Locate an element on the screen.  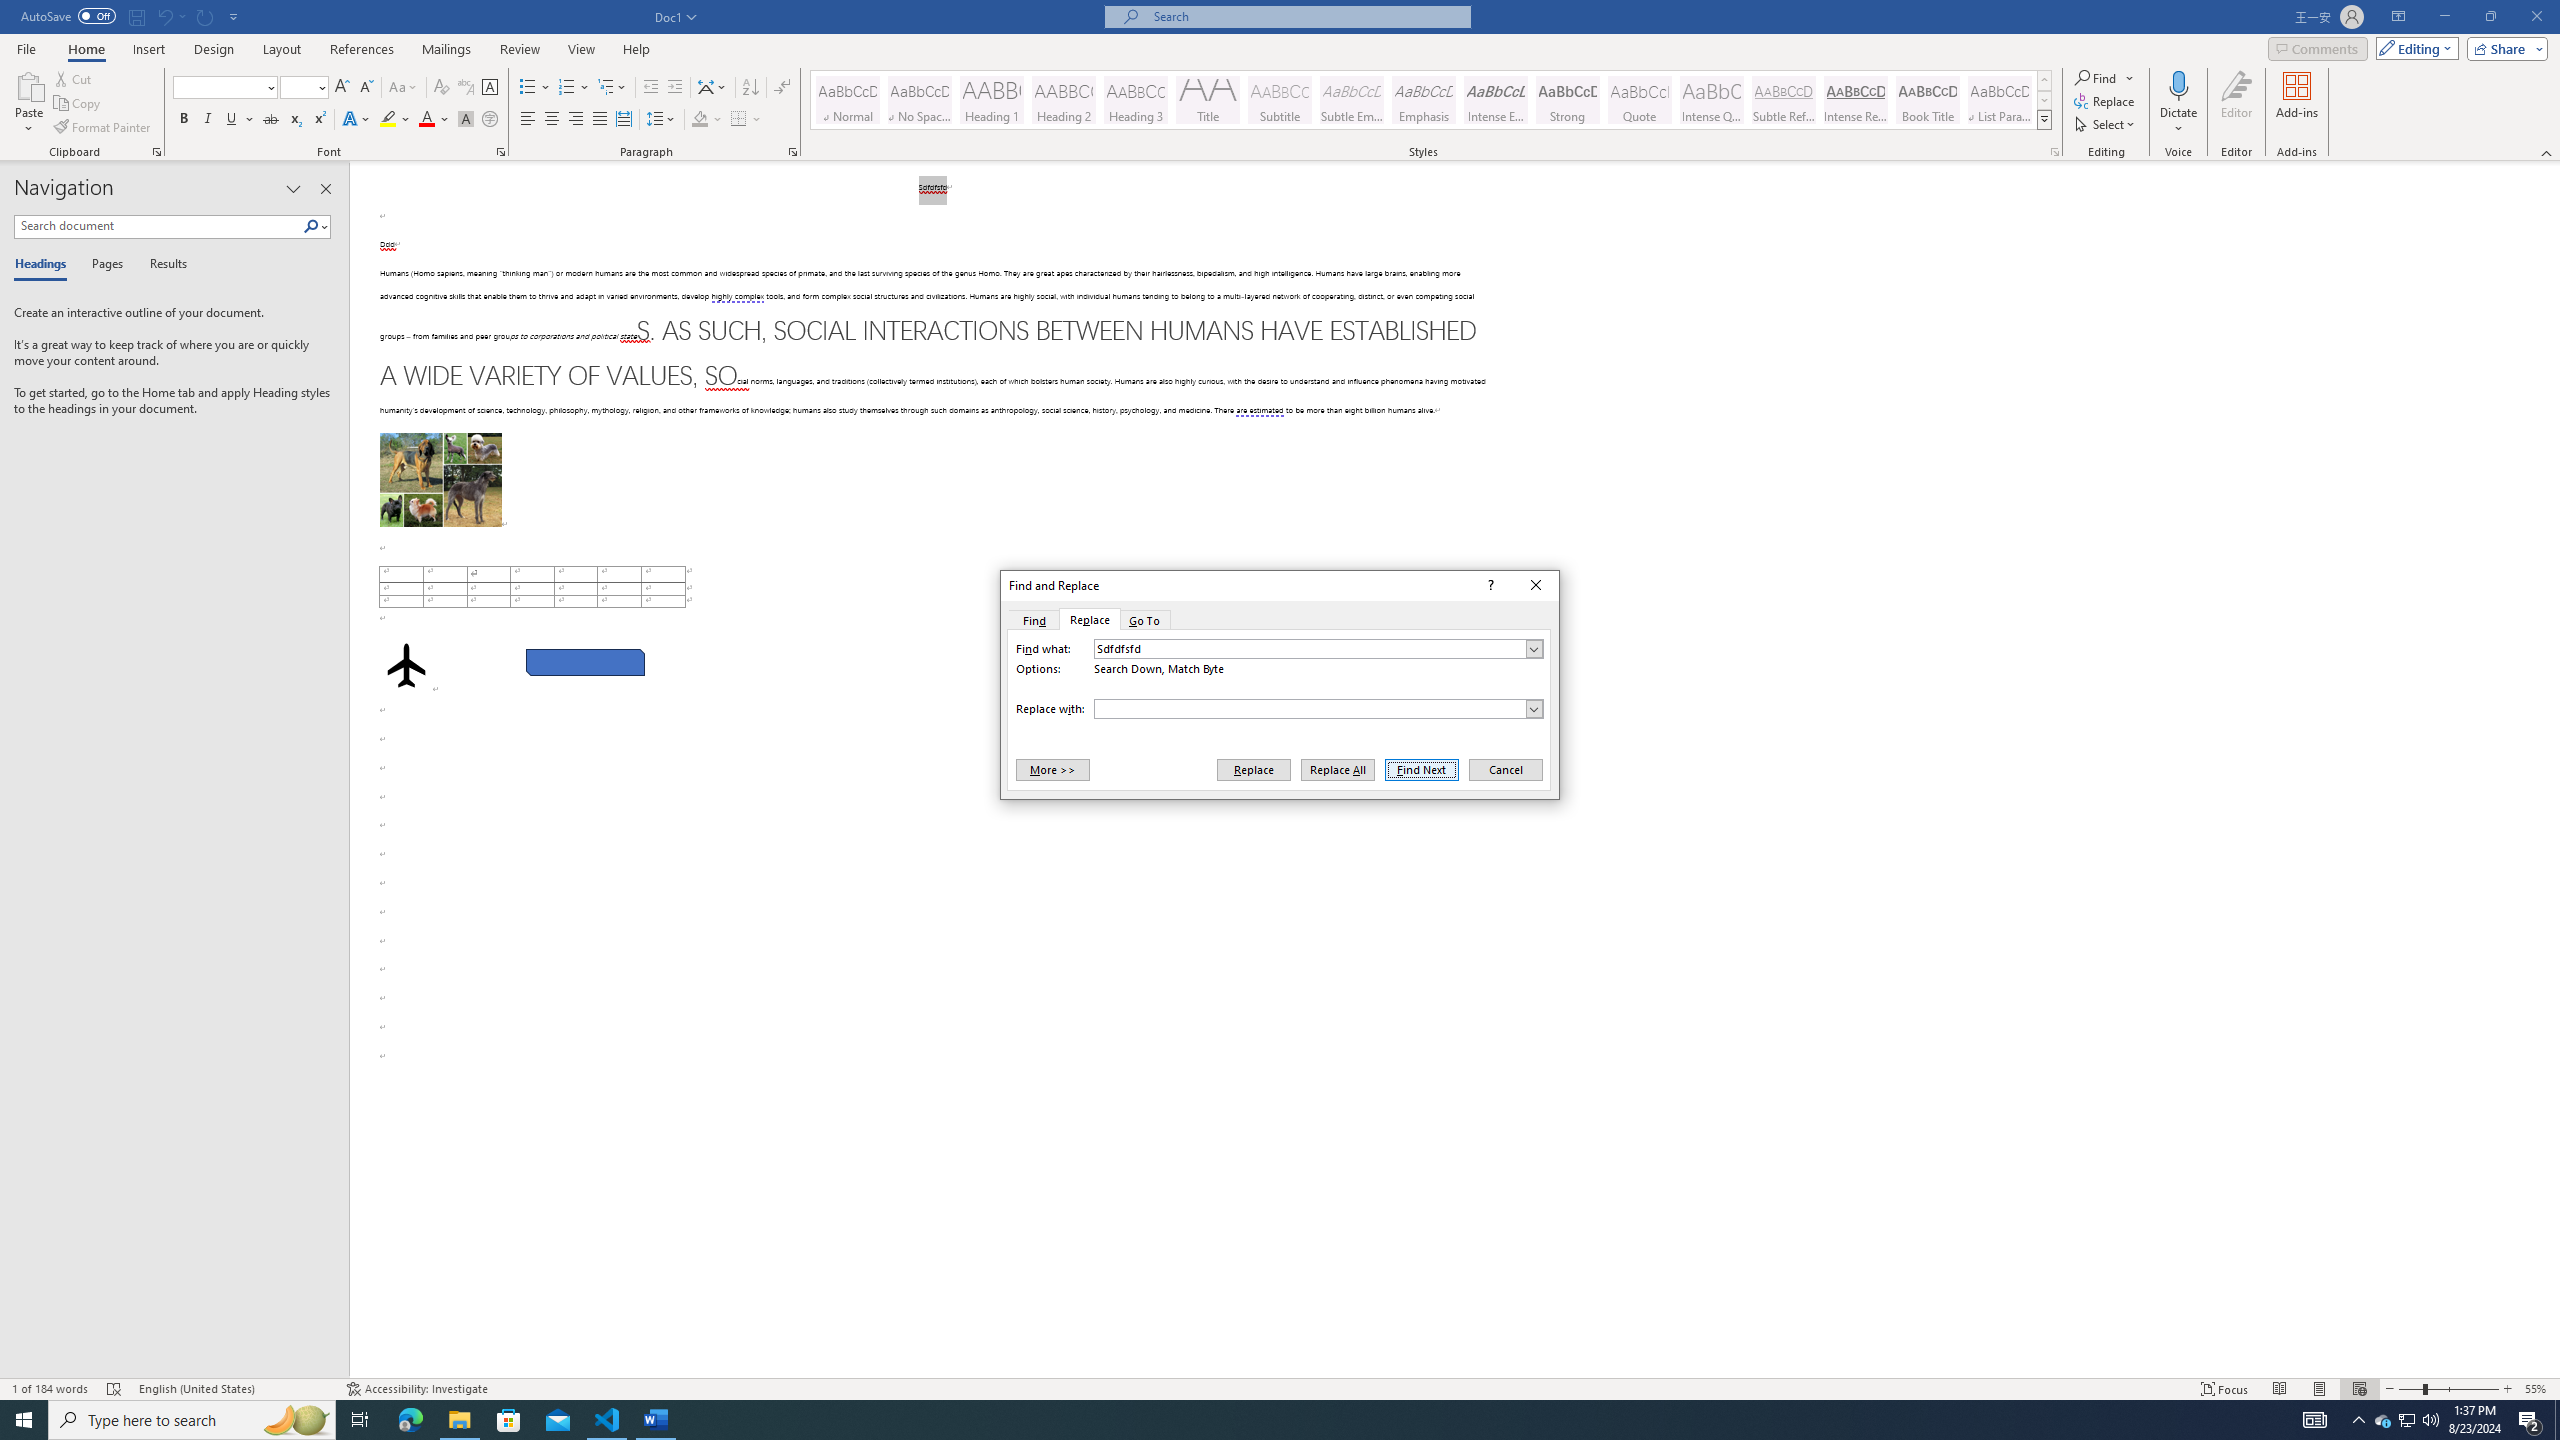
Show/Hide Editing Marks is located at coordinates (782, 88).